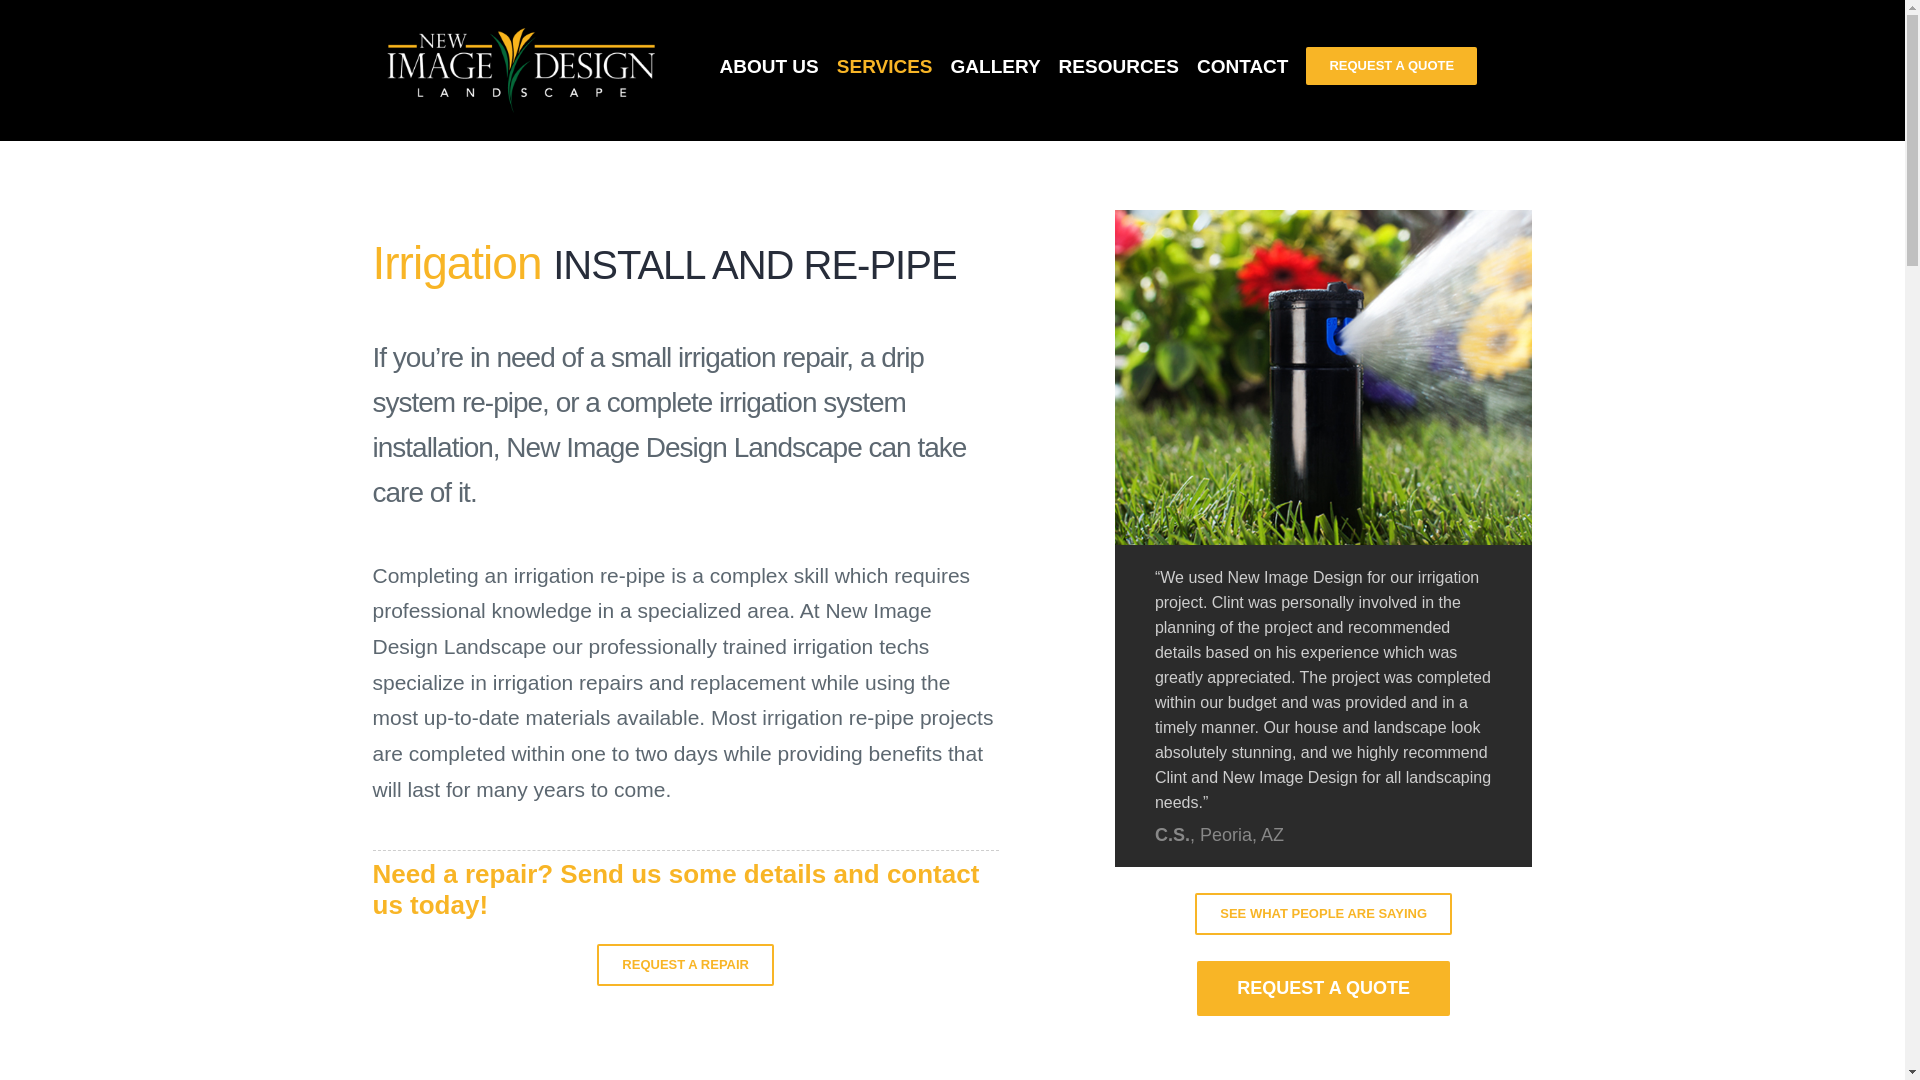  What do you see at coordinates (685, 964) in the screenshot?
I see `Request a Repair` at bounding box center [685, 964].